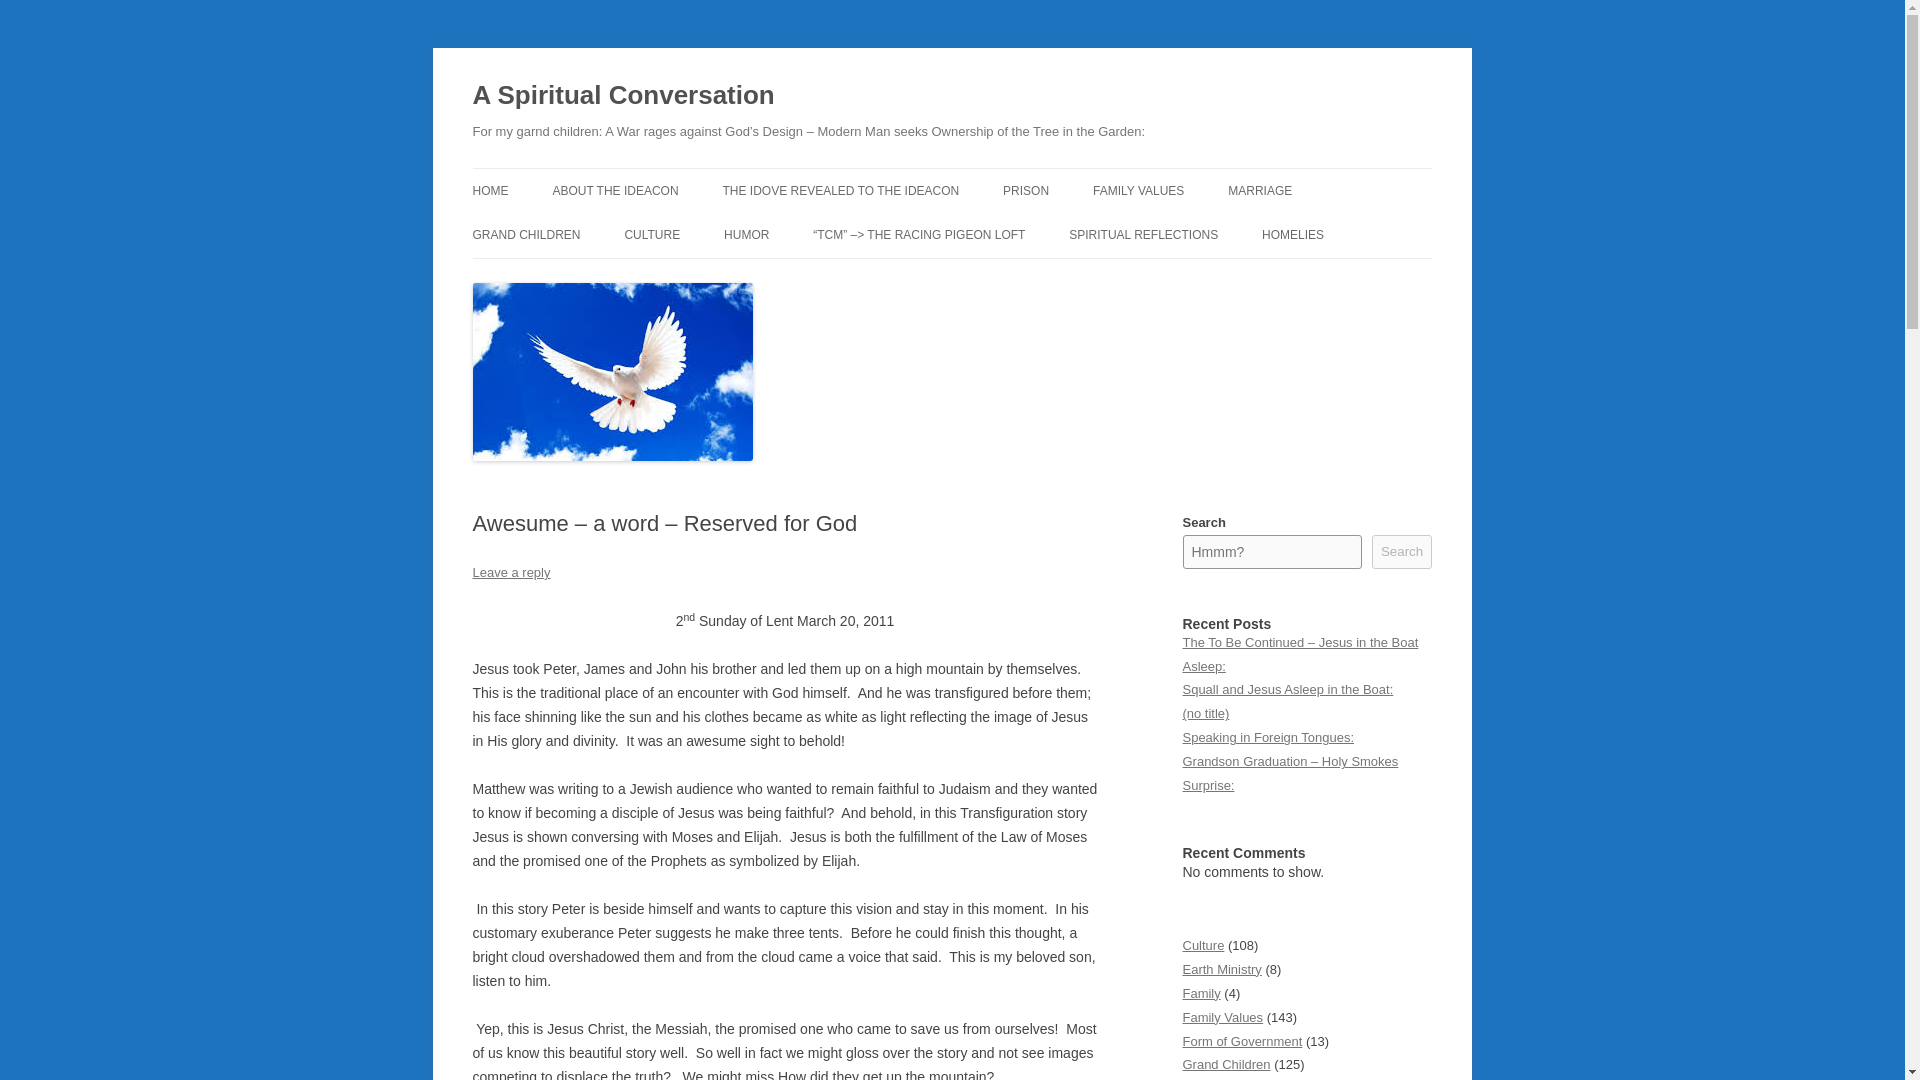 This screenshot has height=1080, width=1920. I want to click on Form of Government, so click(1242, 1040).